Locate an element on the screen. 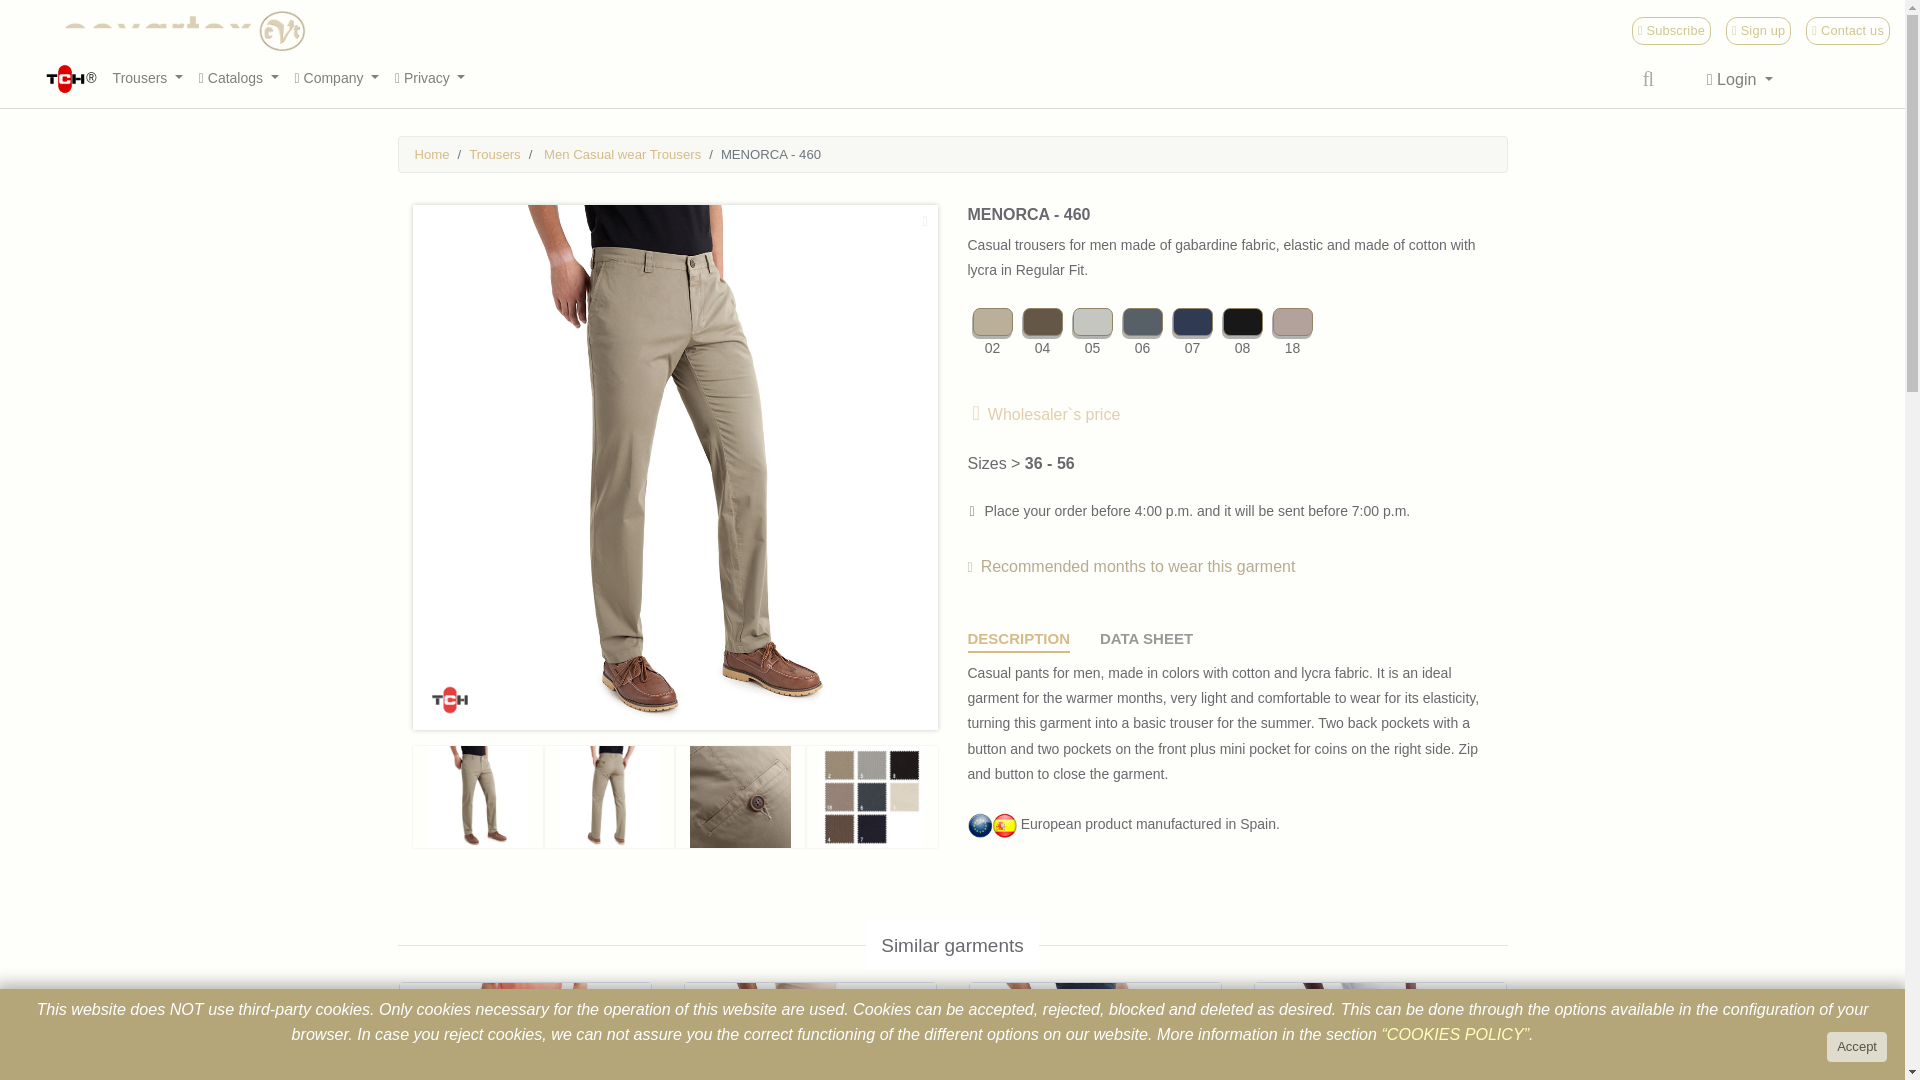 The height and width of the screenshot is (1080, 1920). Login is located at coordinates (1740, 80).